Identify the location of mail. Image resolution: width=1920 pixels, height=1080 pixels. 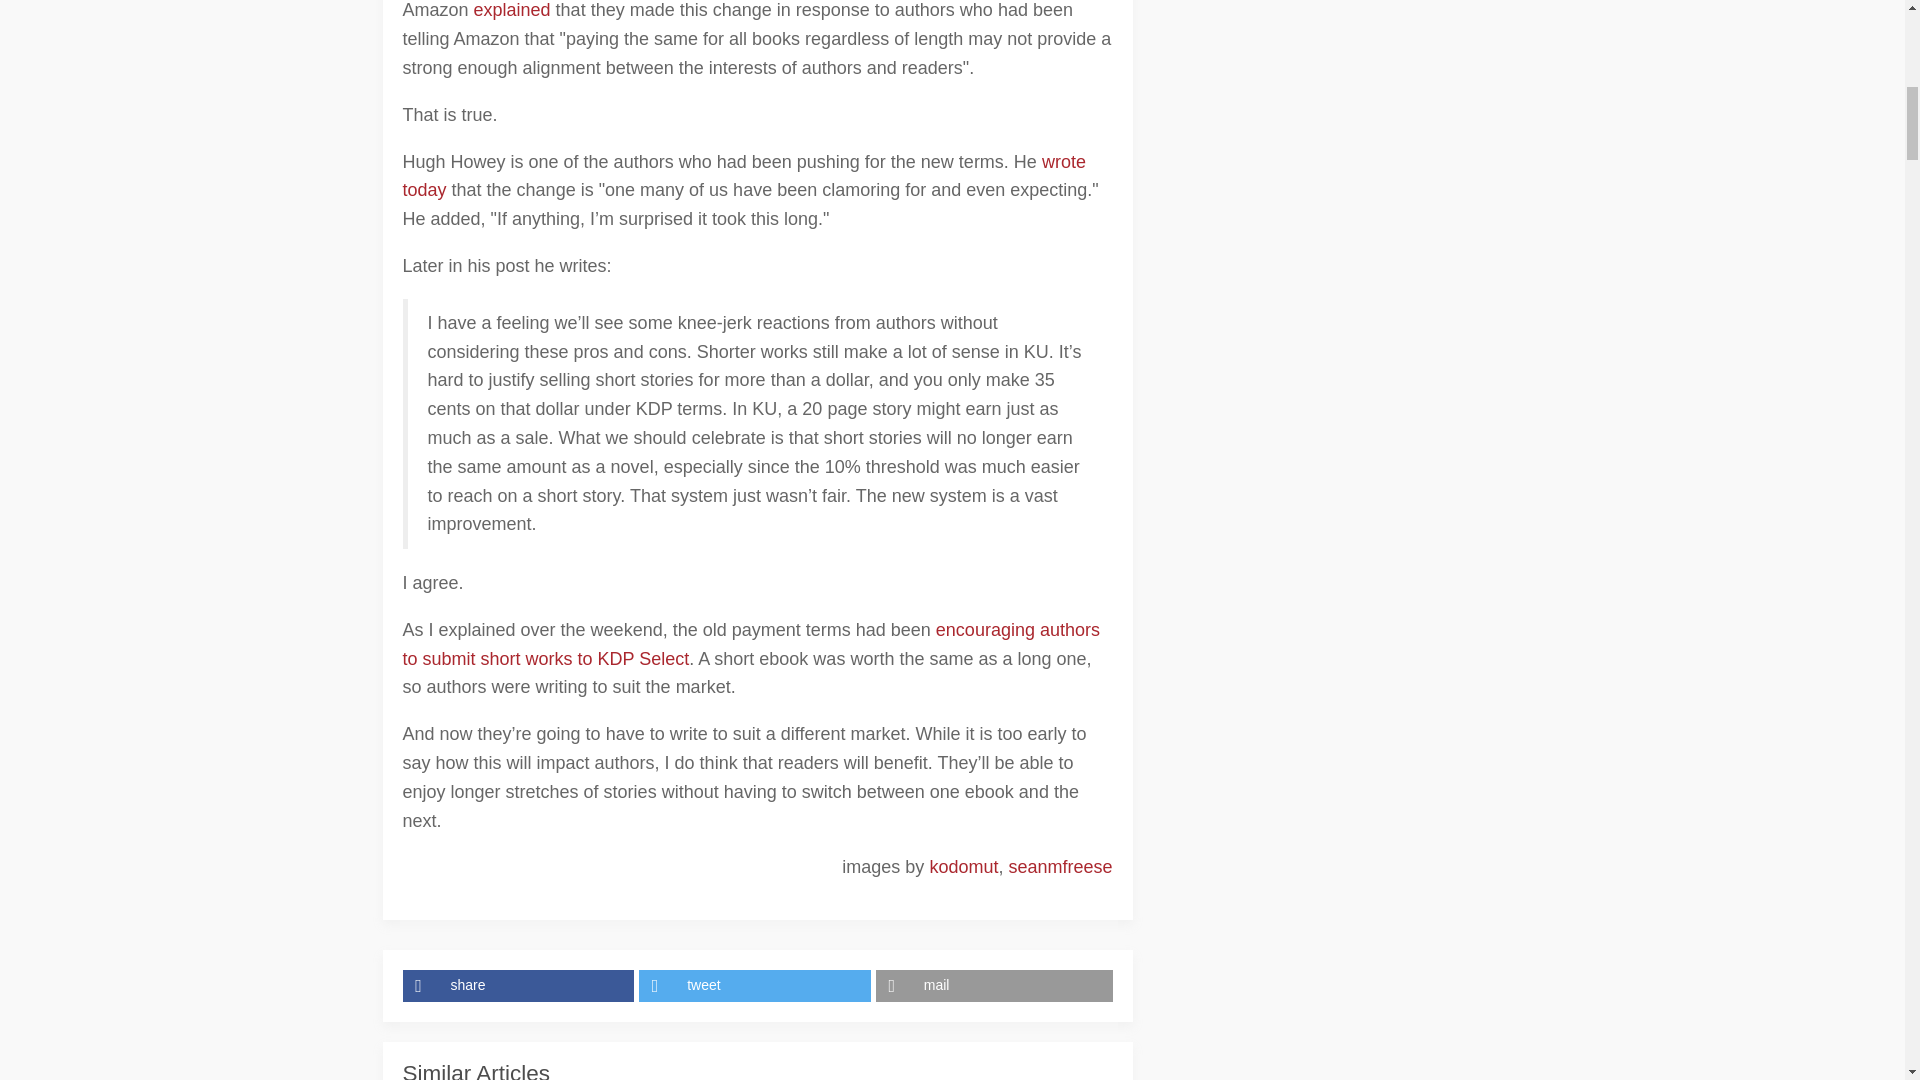
(994, 986).